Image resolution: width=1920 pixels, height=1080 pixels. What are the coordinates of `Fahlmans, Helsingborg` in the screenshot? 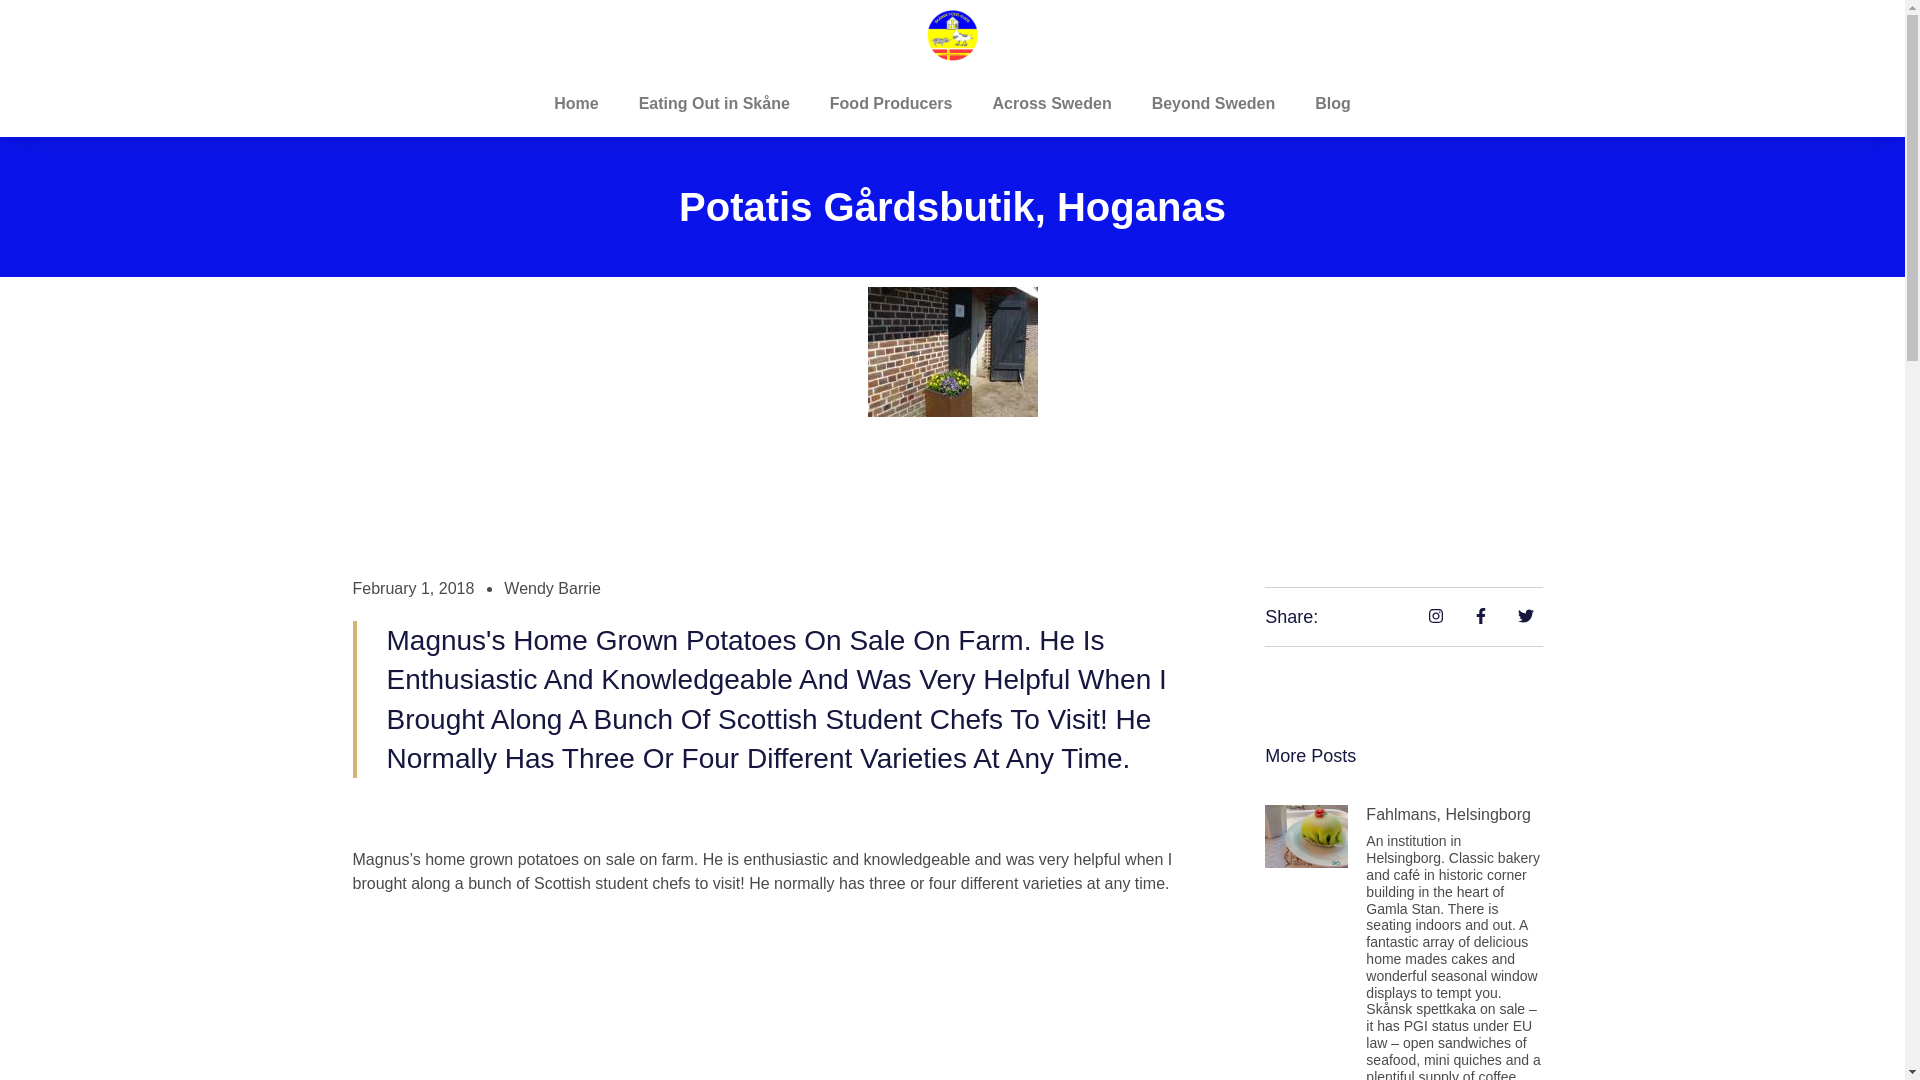 It's located at (1448, 814).